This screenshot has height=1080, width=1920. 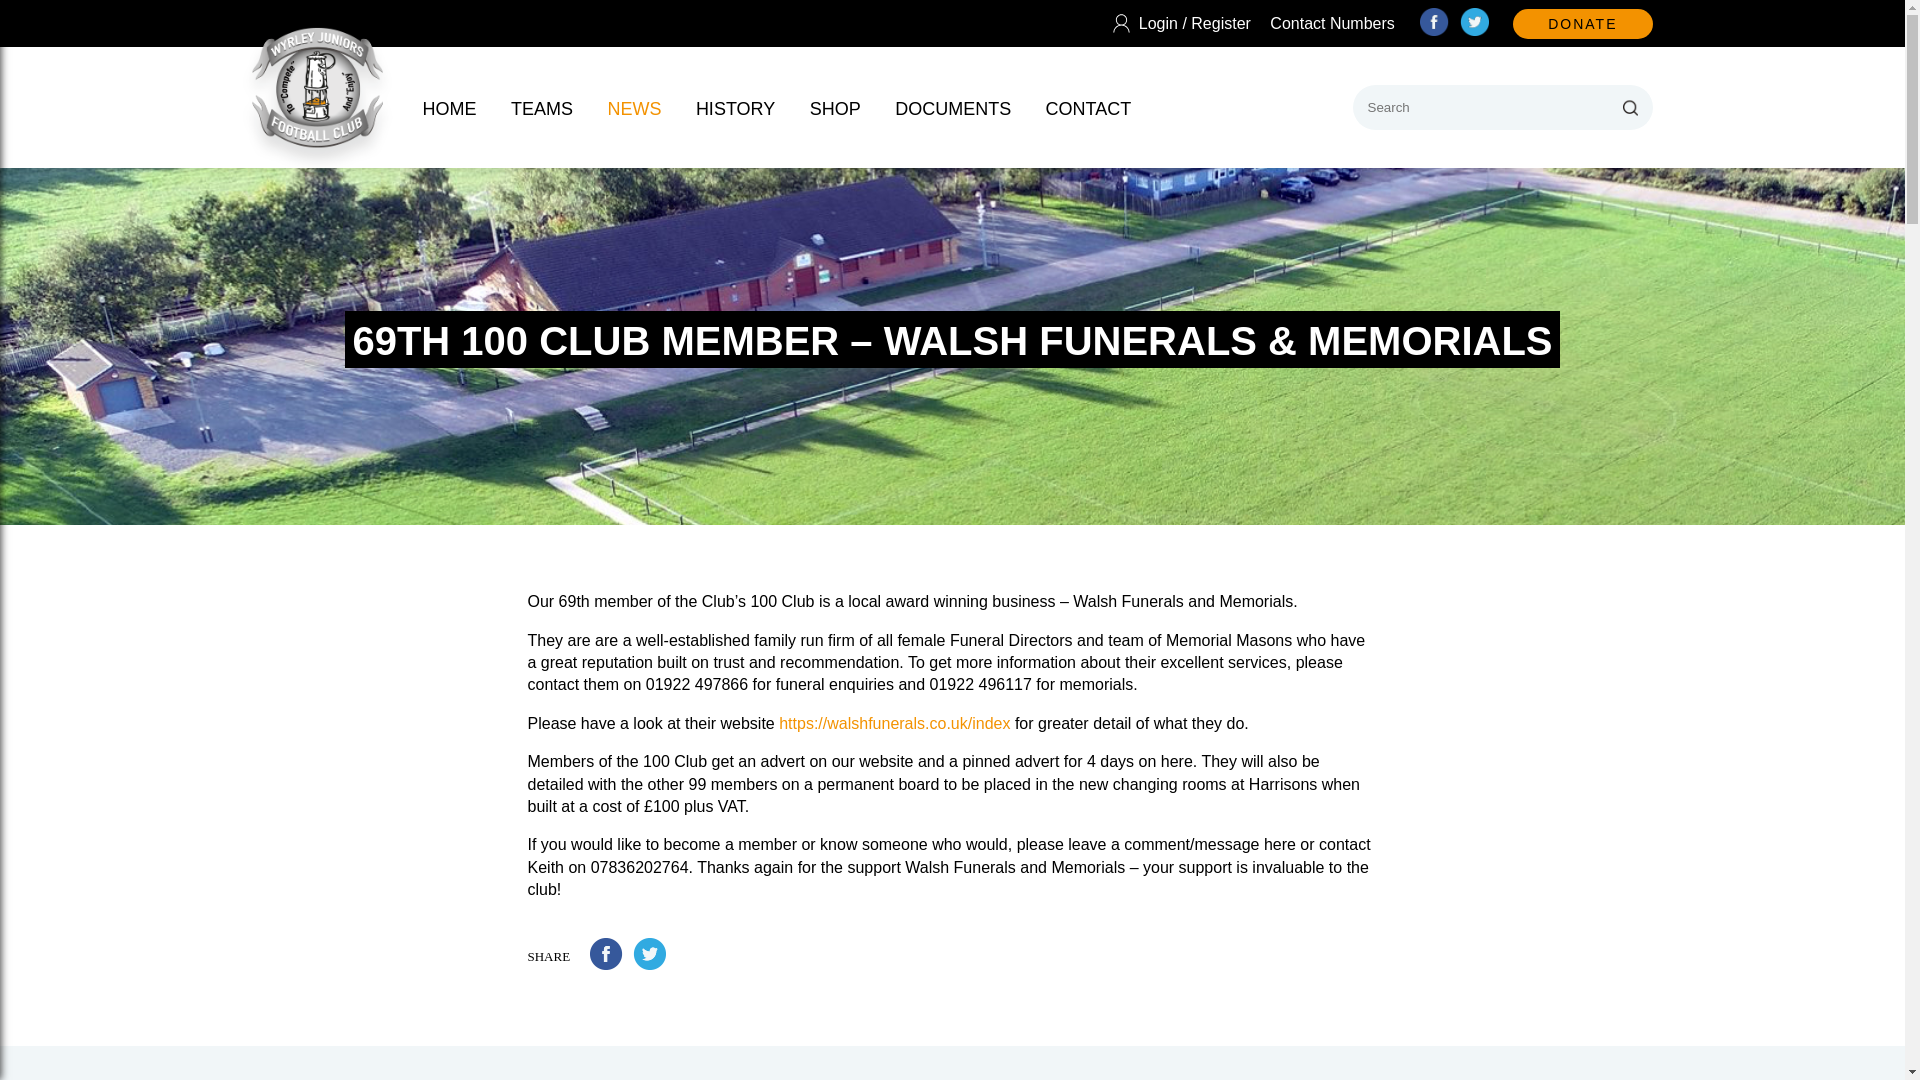 I want to click on Contact Numbers, so click(x=1332, y=23).